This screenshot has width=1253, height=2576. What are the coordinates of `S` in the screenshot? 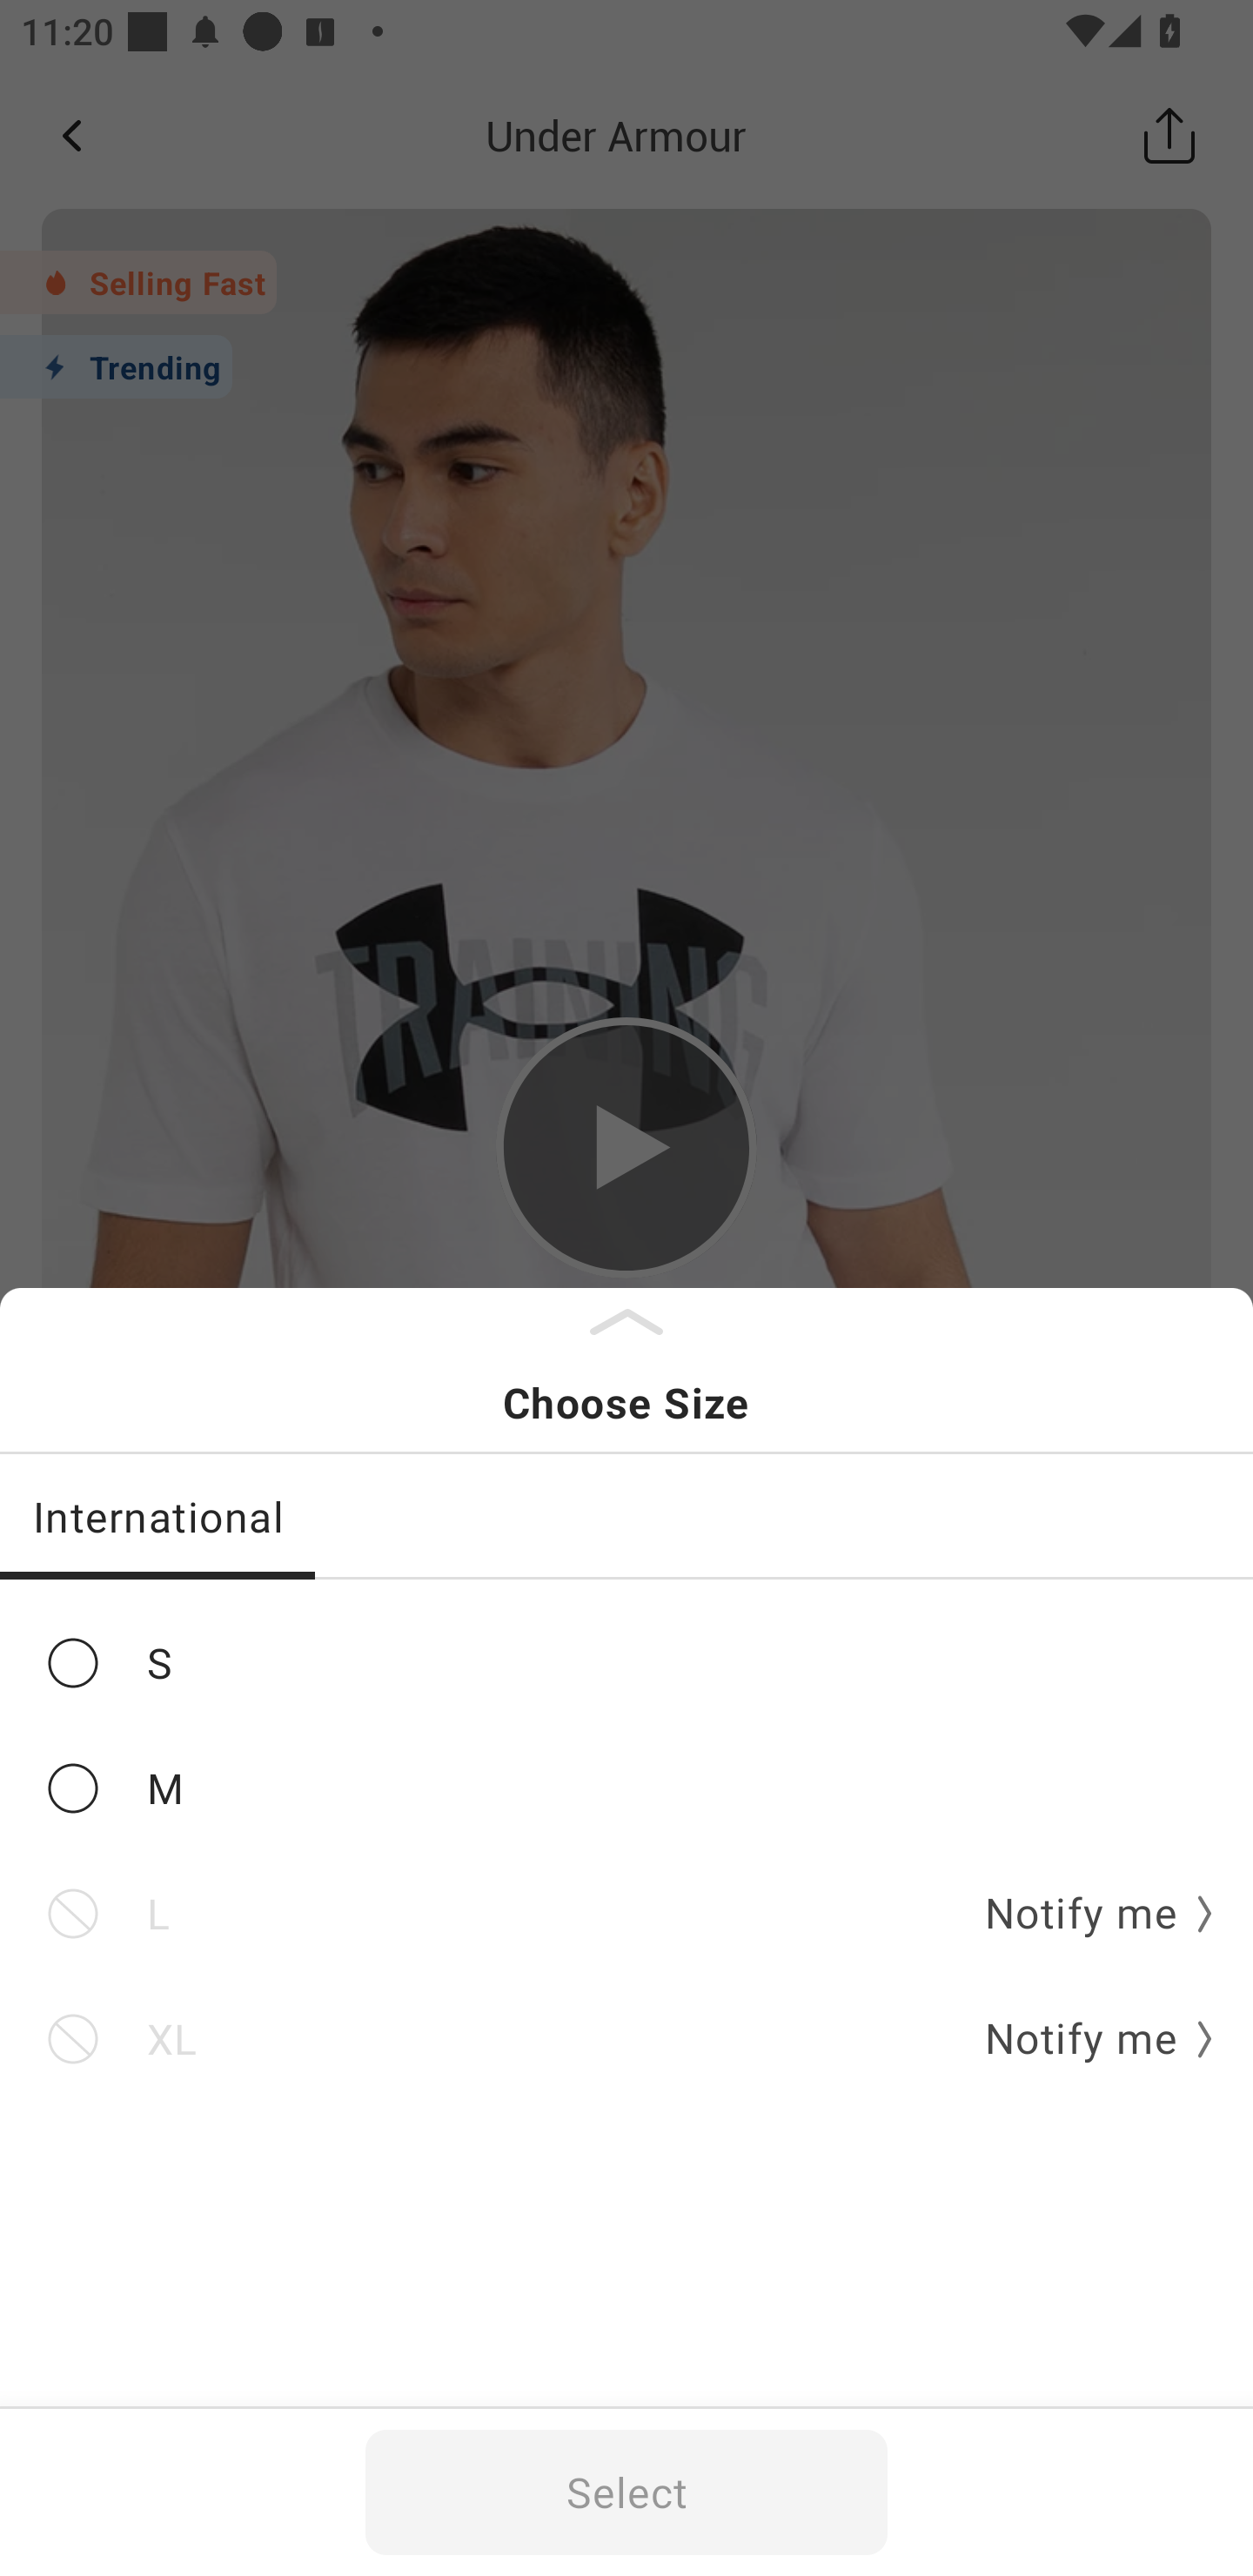 It's located at (626, 1662).